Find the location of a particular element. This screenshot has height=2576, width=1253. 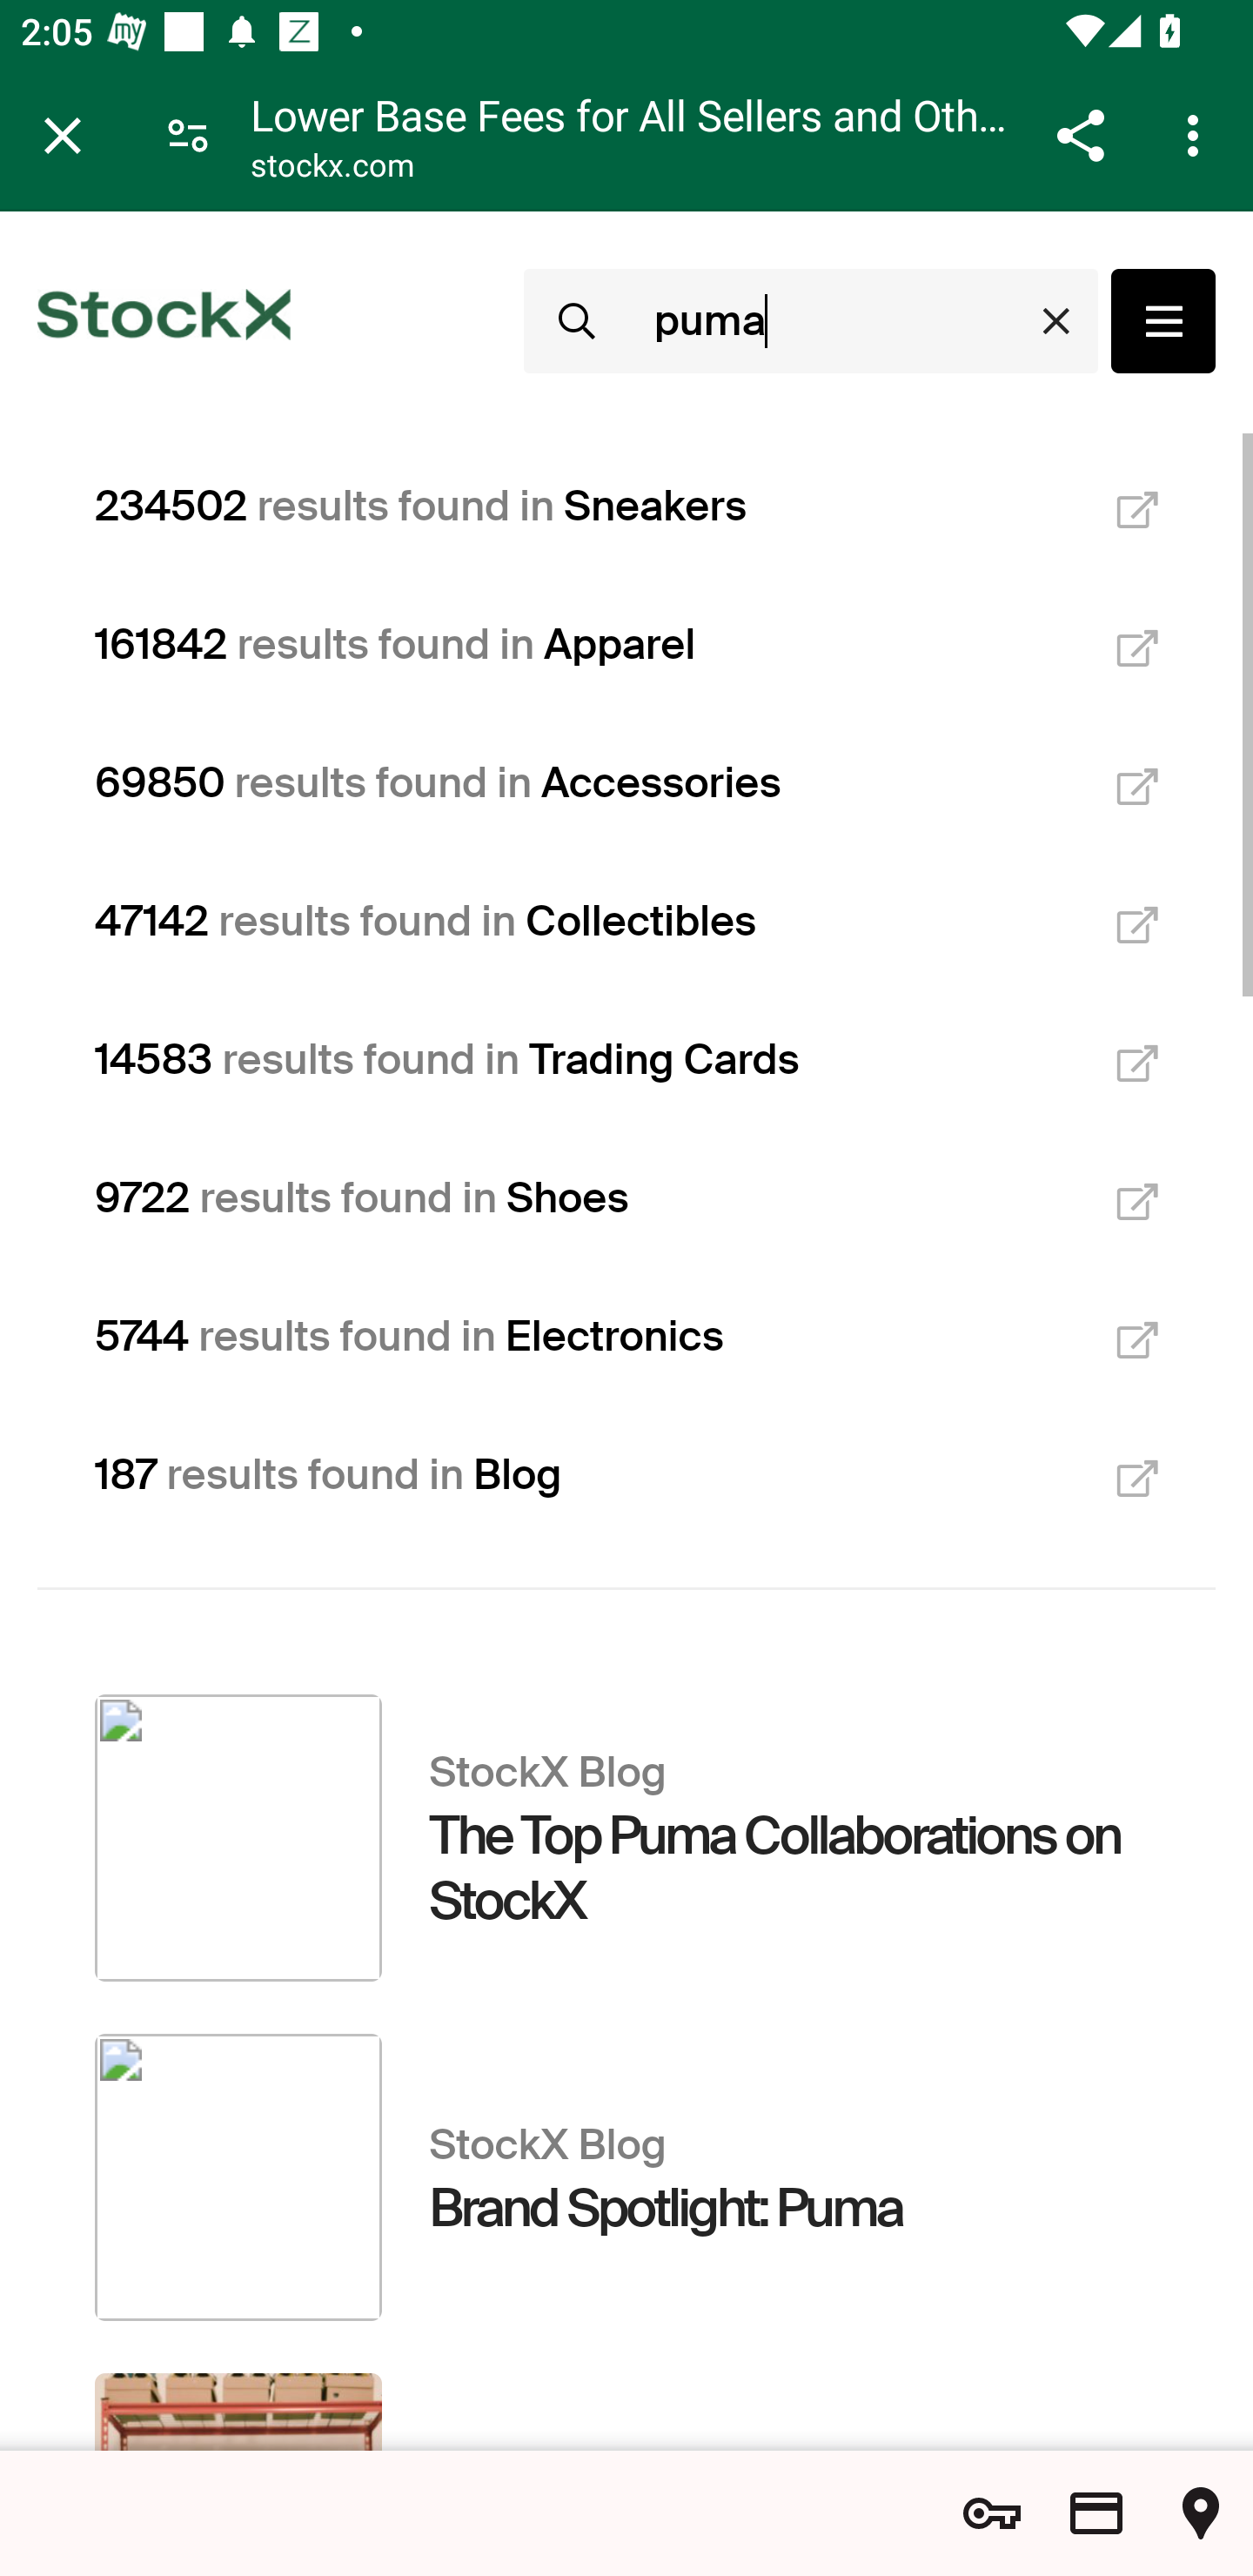

Show saved addresses is located at coordinates (1201, 2513).